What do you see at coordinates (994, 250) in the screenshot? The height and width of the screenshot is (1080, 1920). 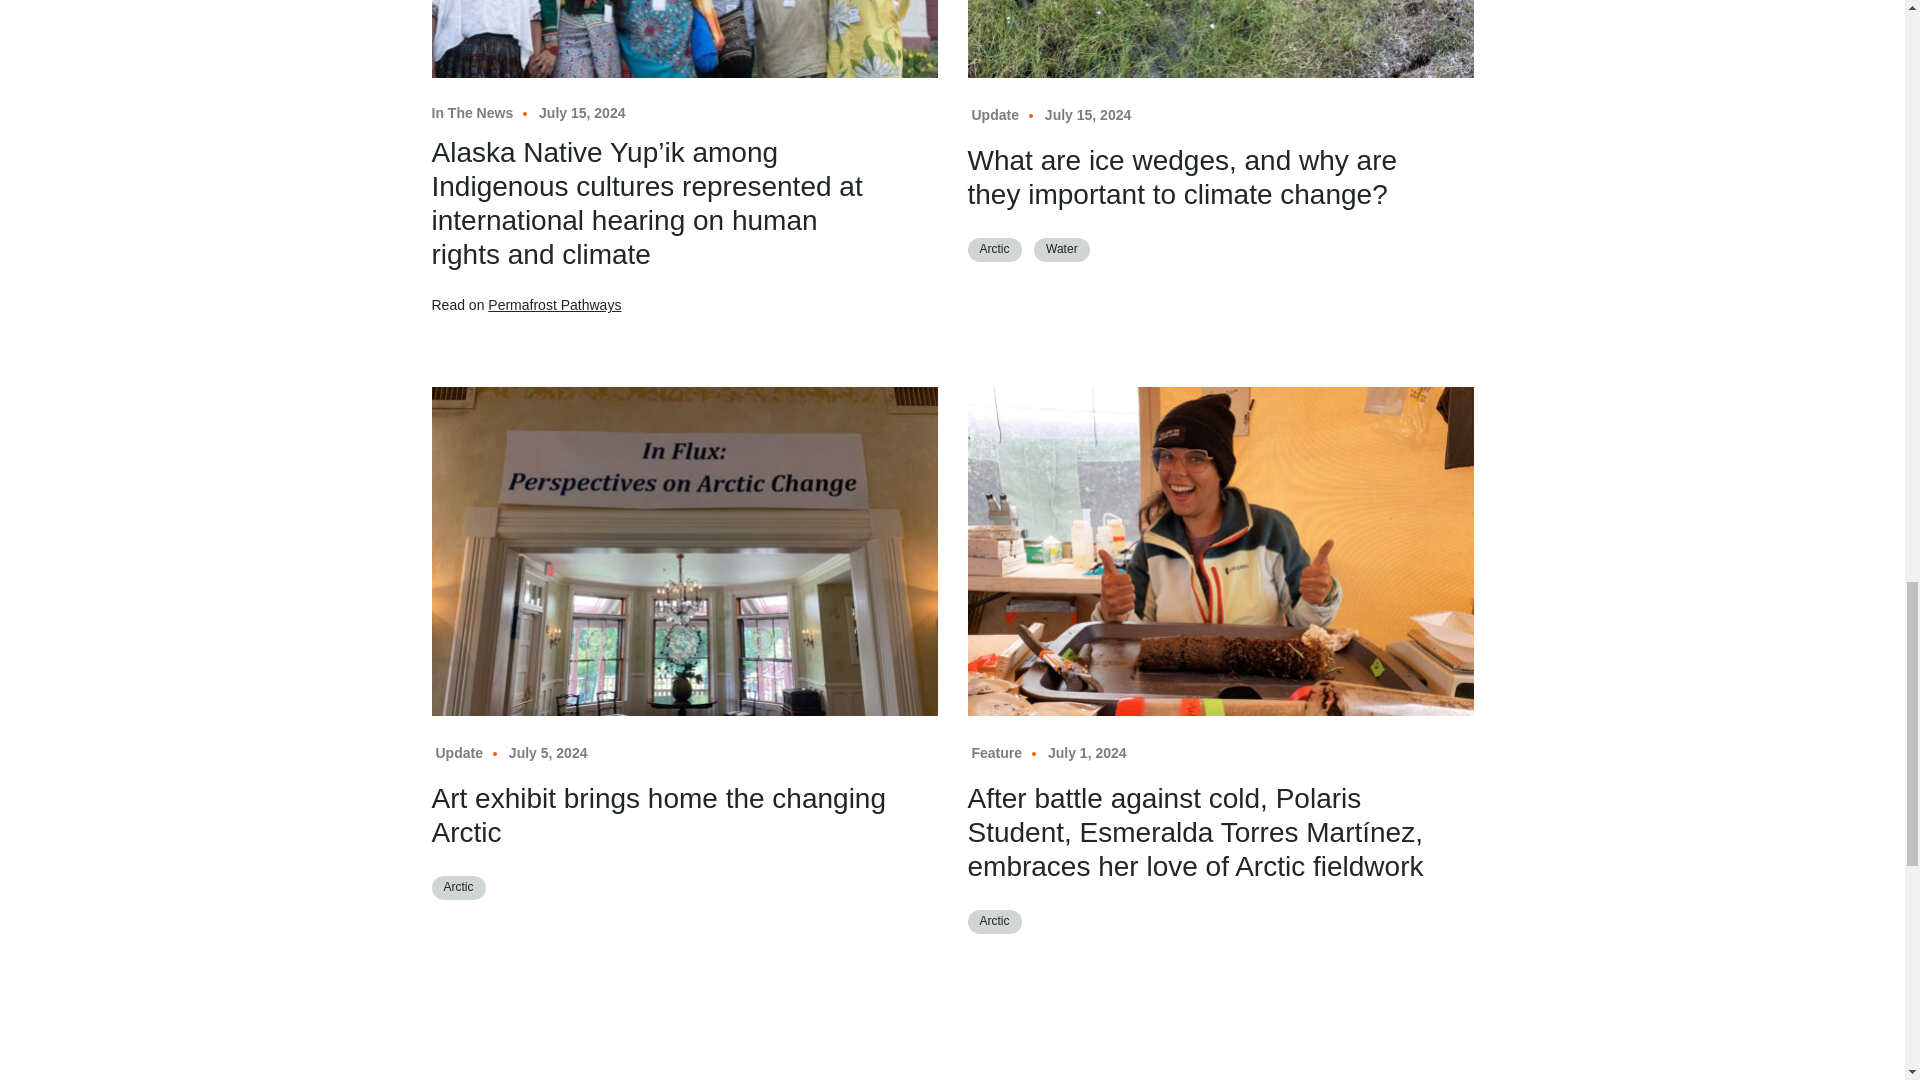 I see `Arctic` at bounding box center [994, 250].